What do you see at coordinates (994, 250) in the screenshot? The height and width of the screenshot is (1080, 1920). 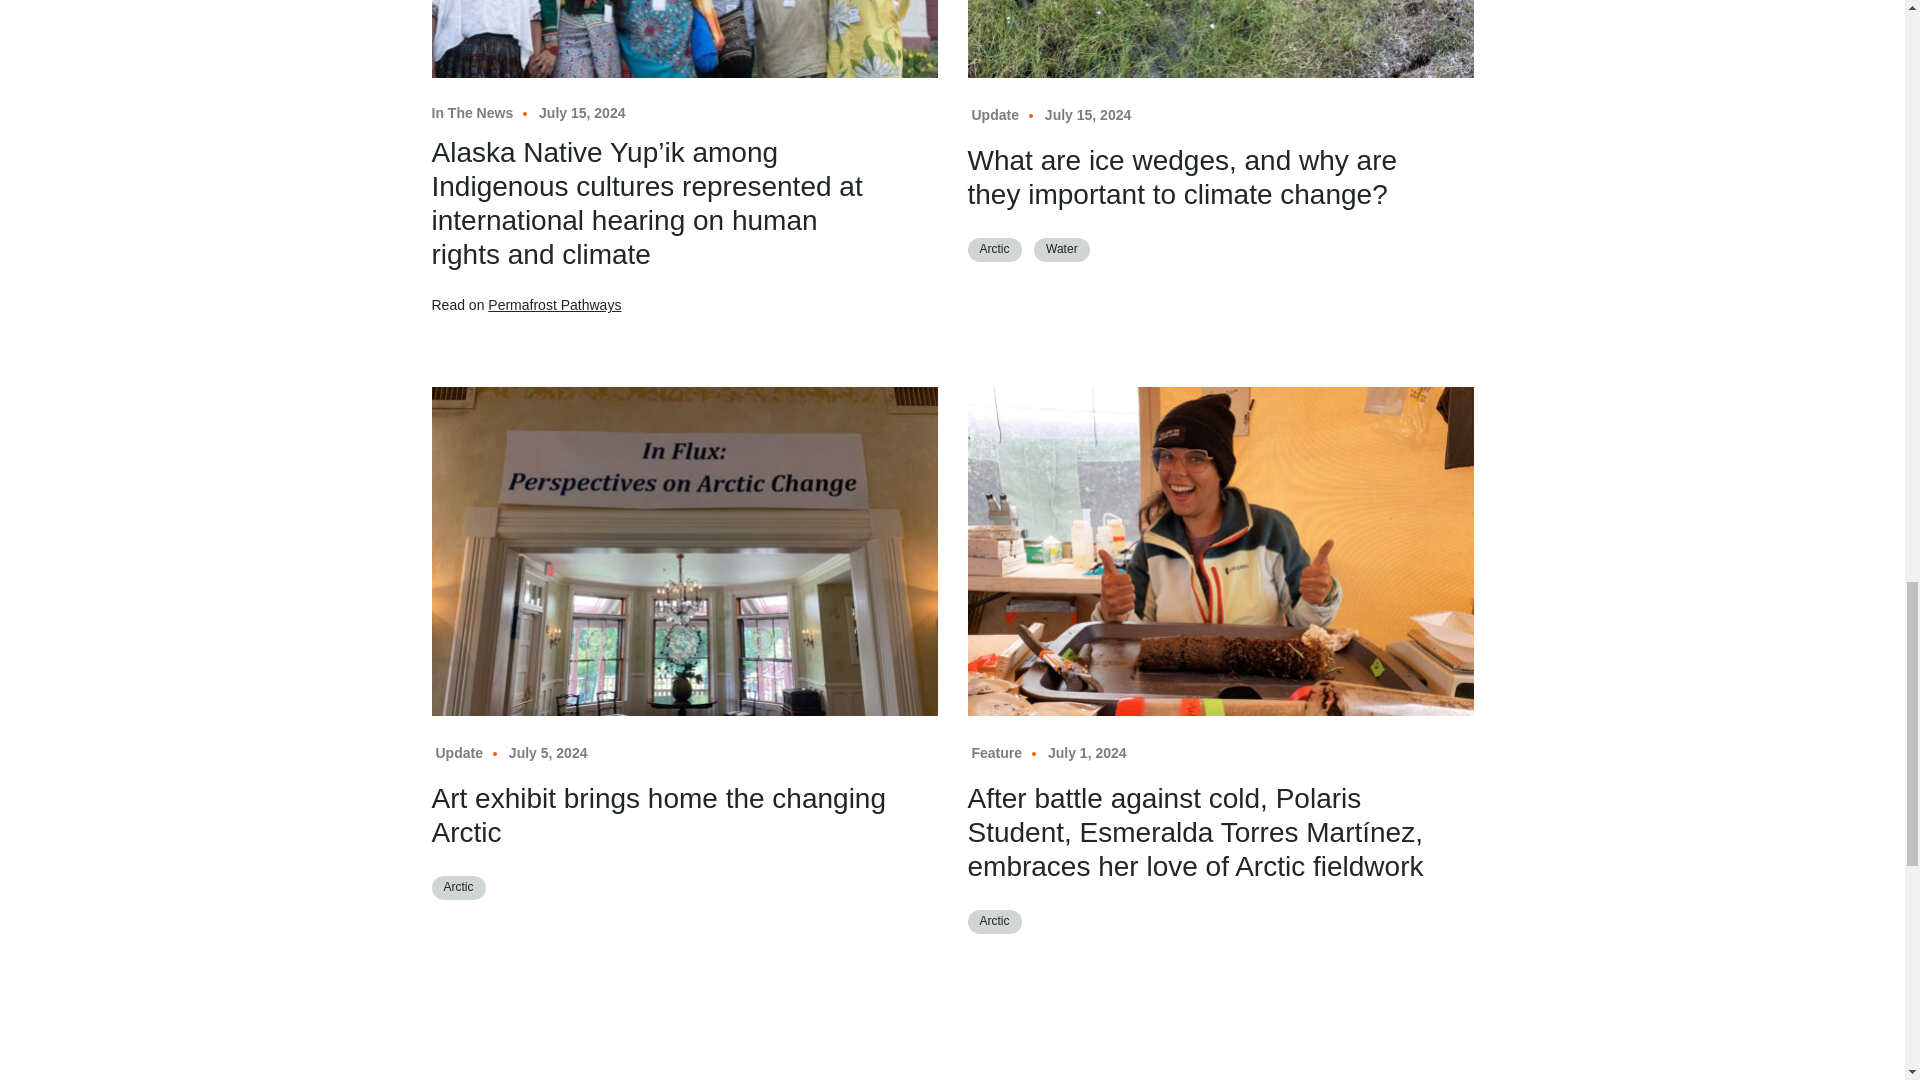 I see `Arctic` at bounding box center [994, 250].